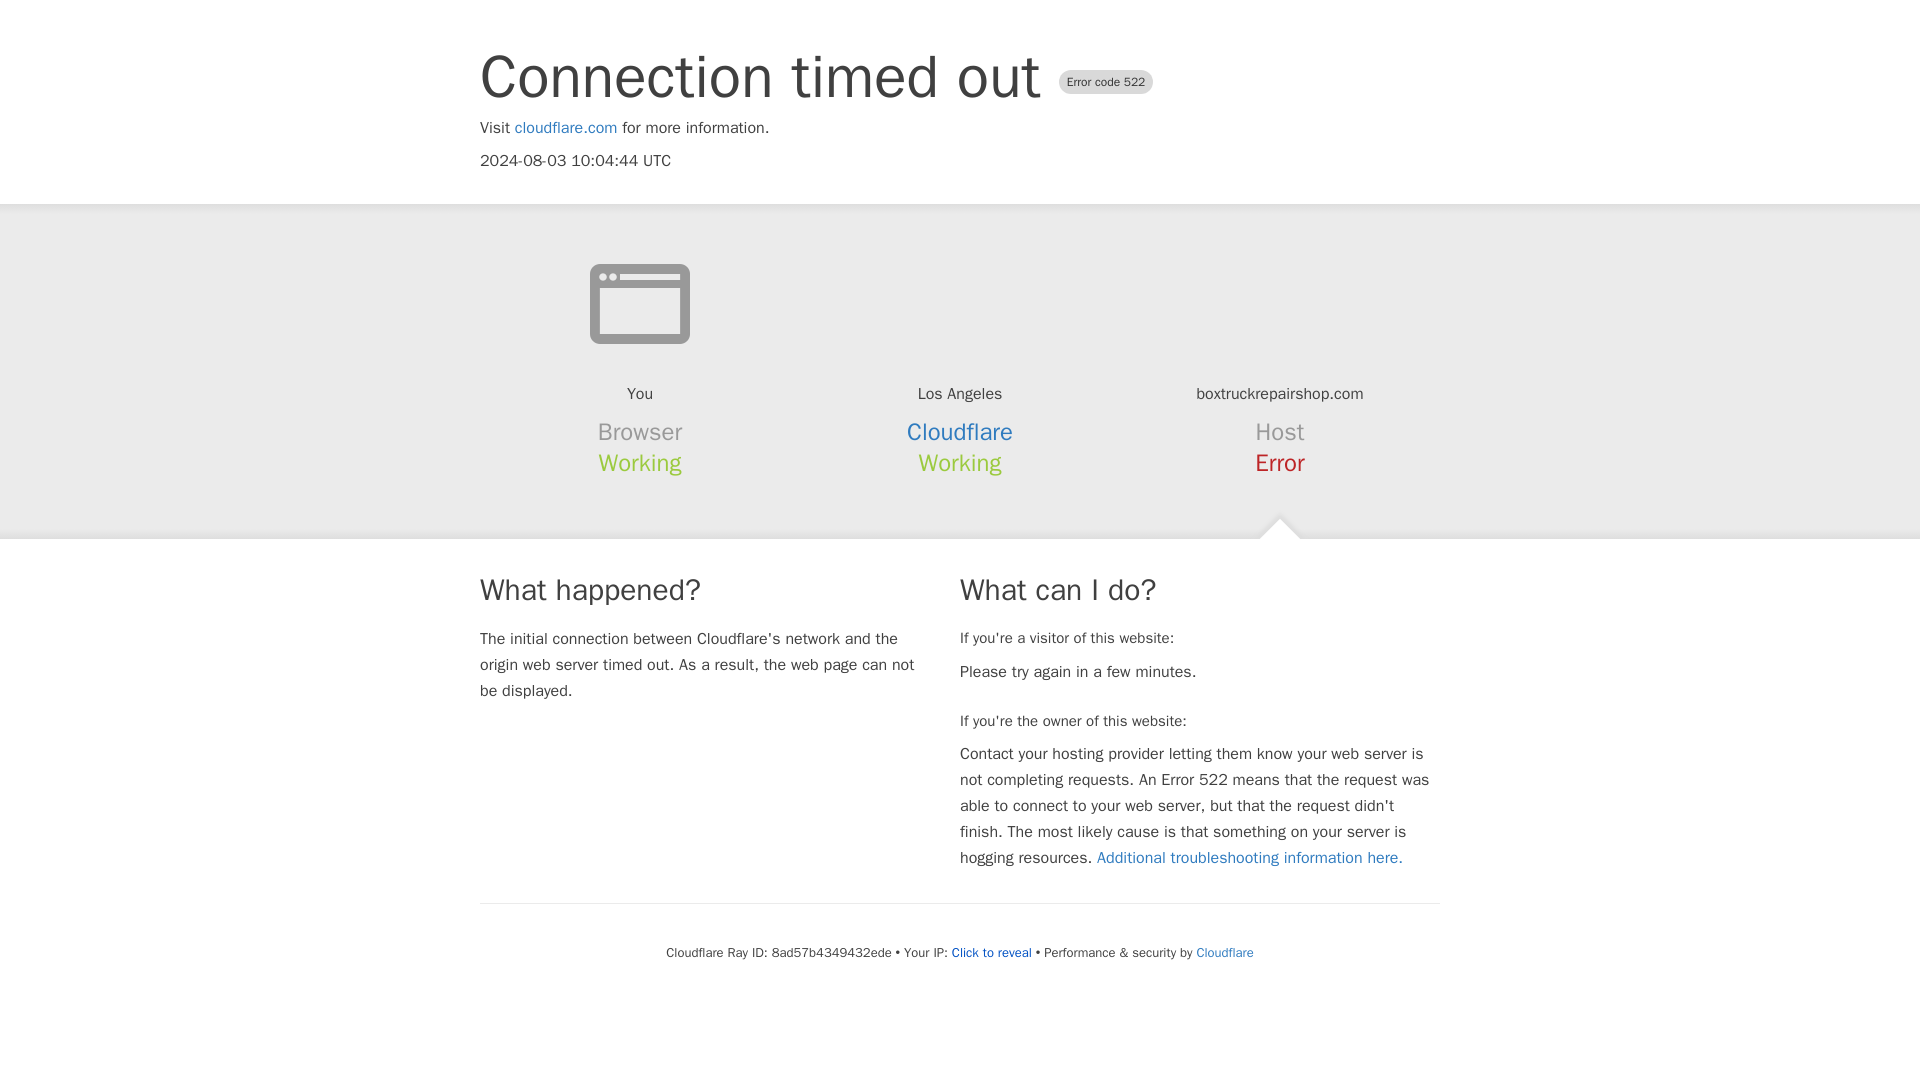  I want to click on Cloudflare, so click(960, 432).